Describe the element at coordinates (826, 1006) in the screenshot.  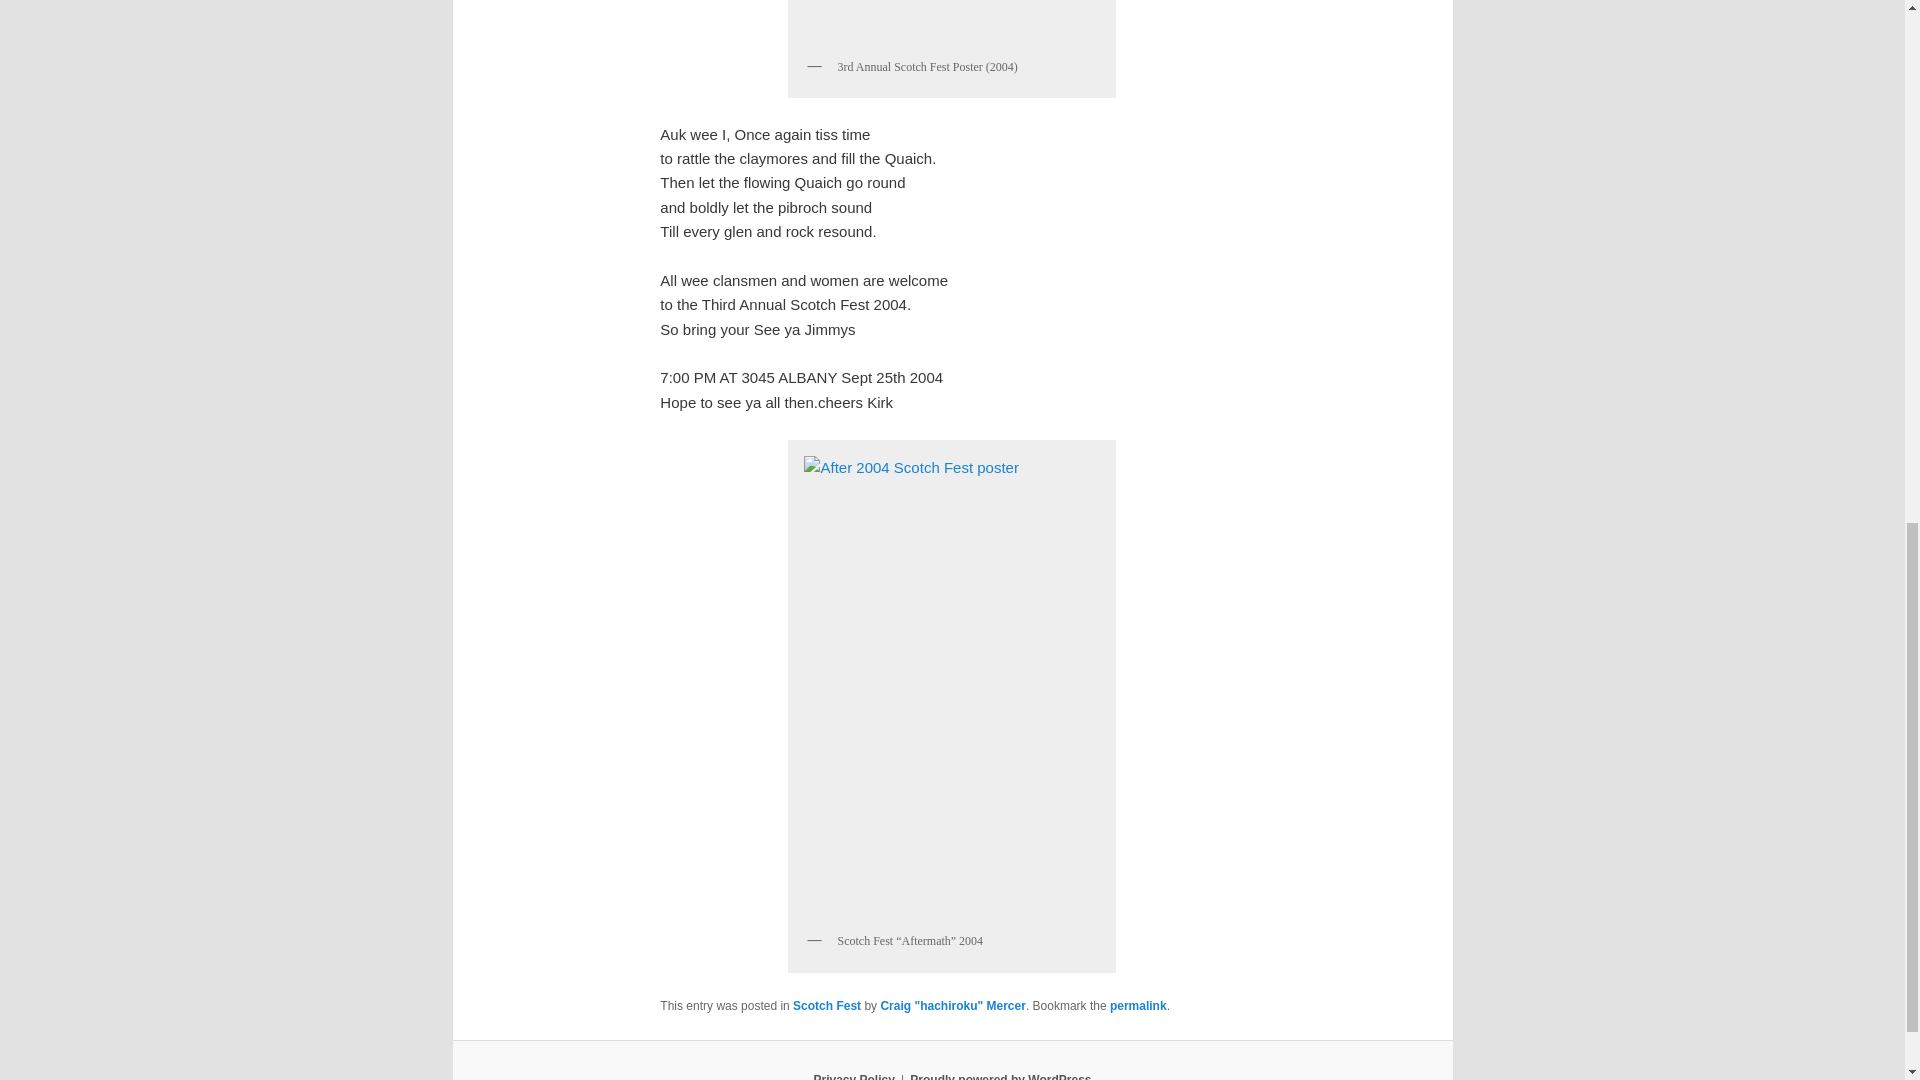
I see `Scotch Fest` at that location.